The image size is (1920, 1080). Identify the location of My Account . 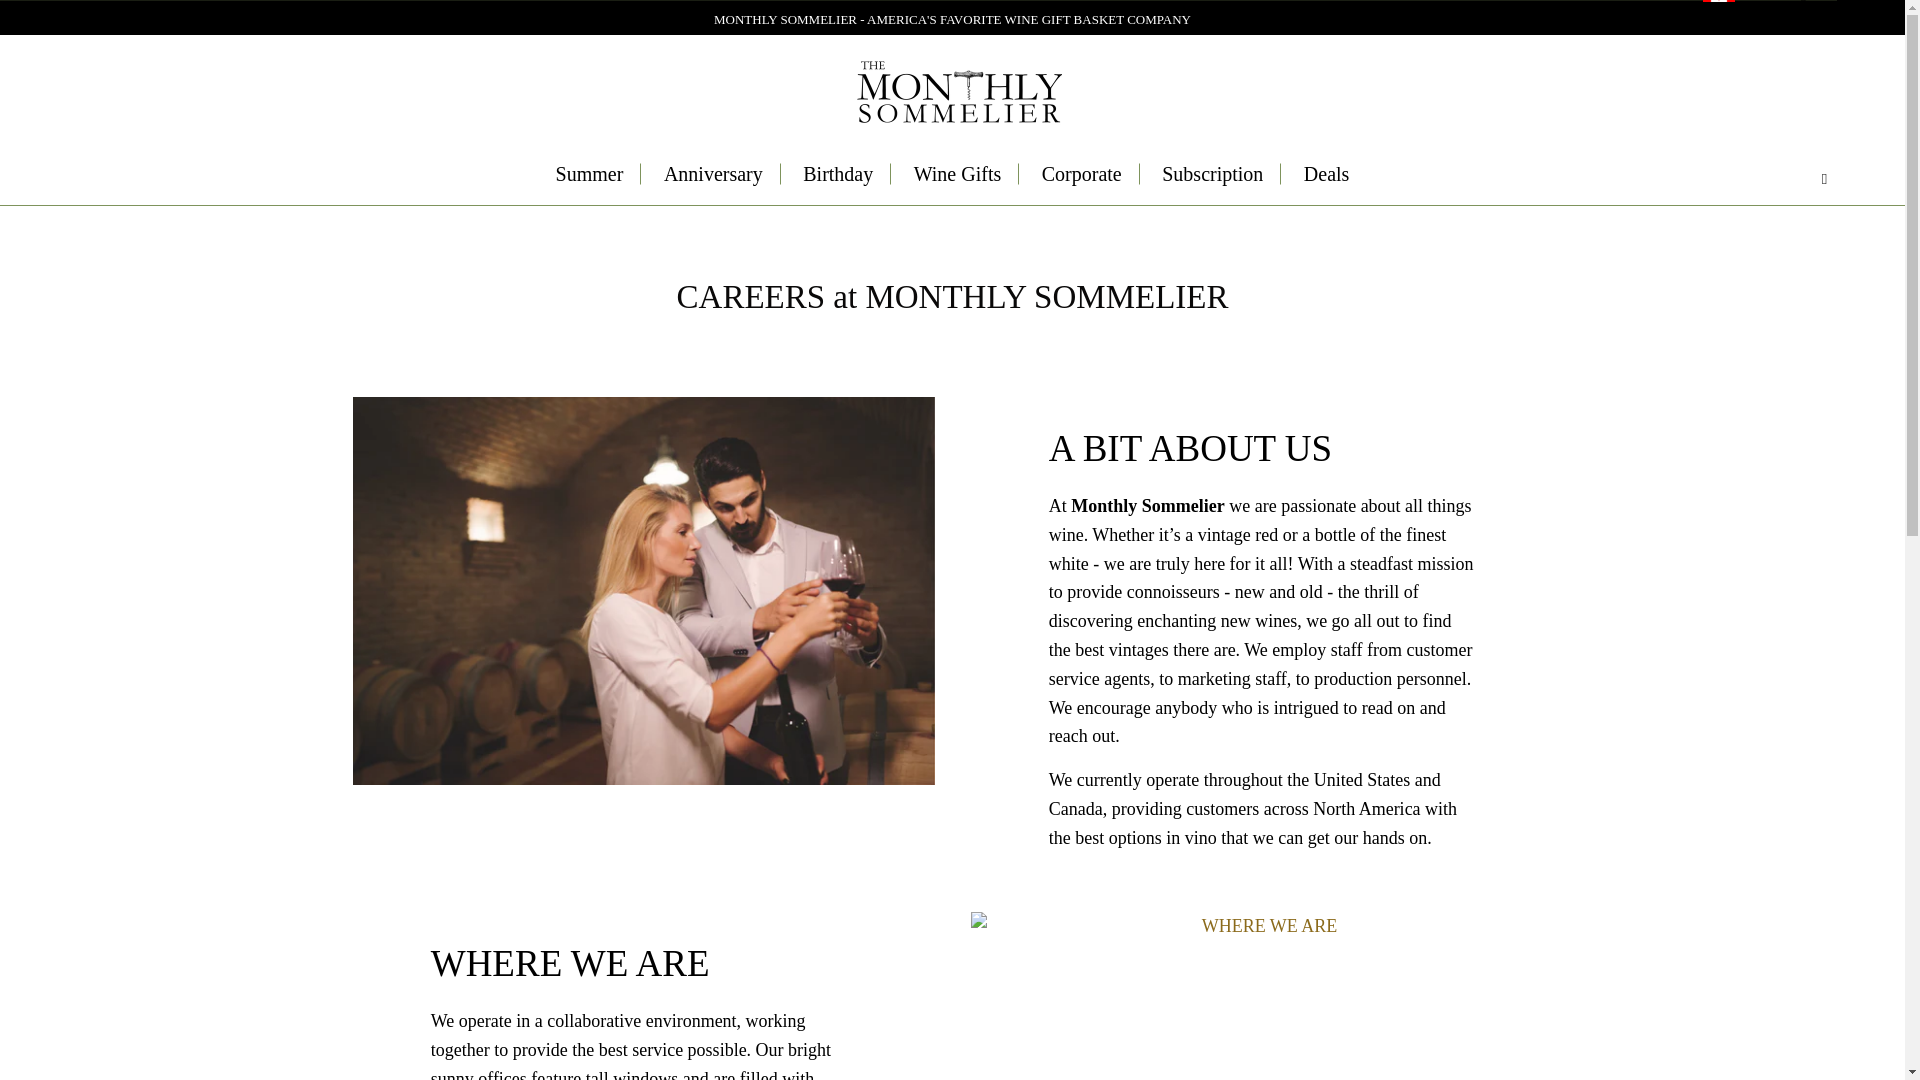
(1790, 7).